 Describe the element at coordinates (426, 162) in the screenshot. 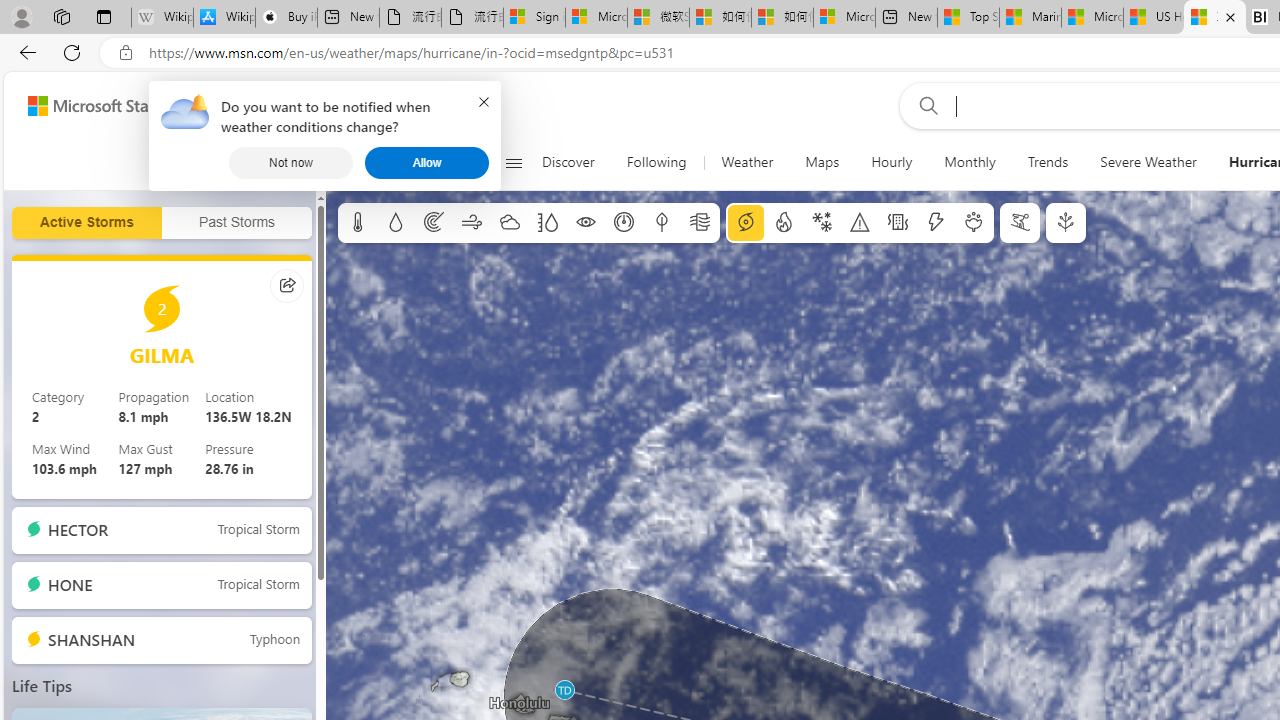

I see `Allow` at that location.